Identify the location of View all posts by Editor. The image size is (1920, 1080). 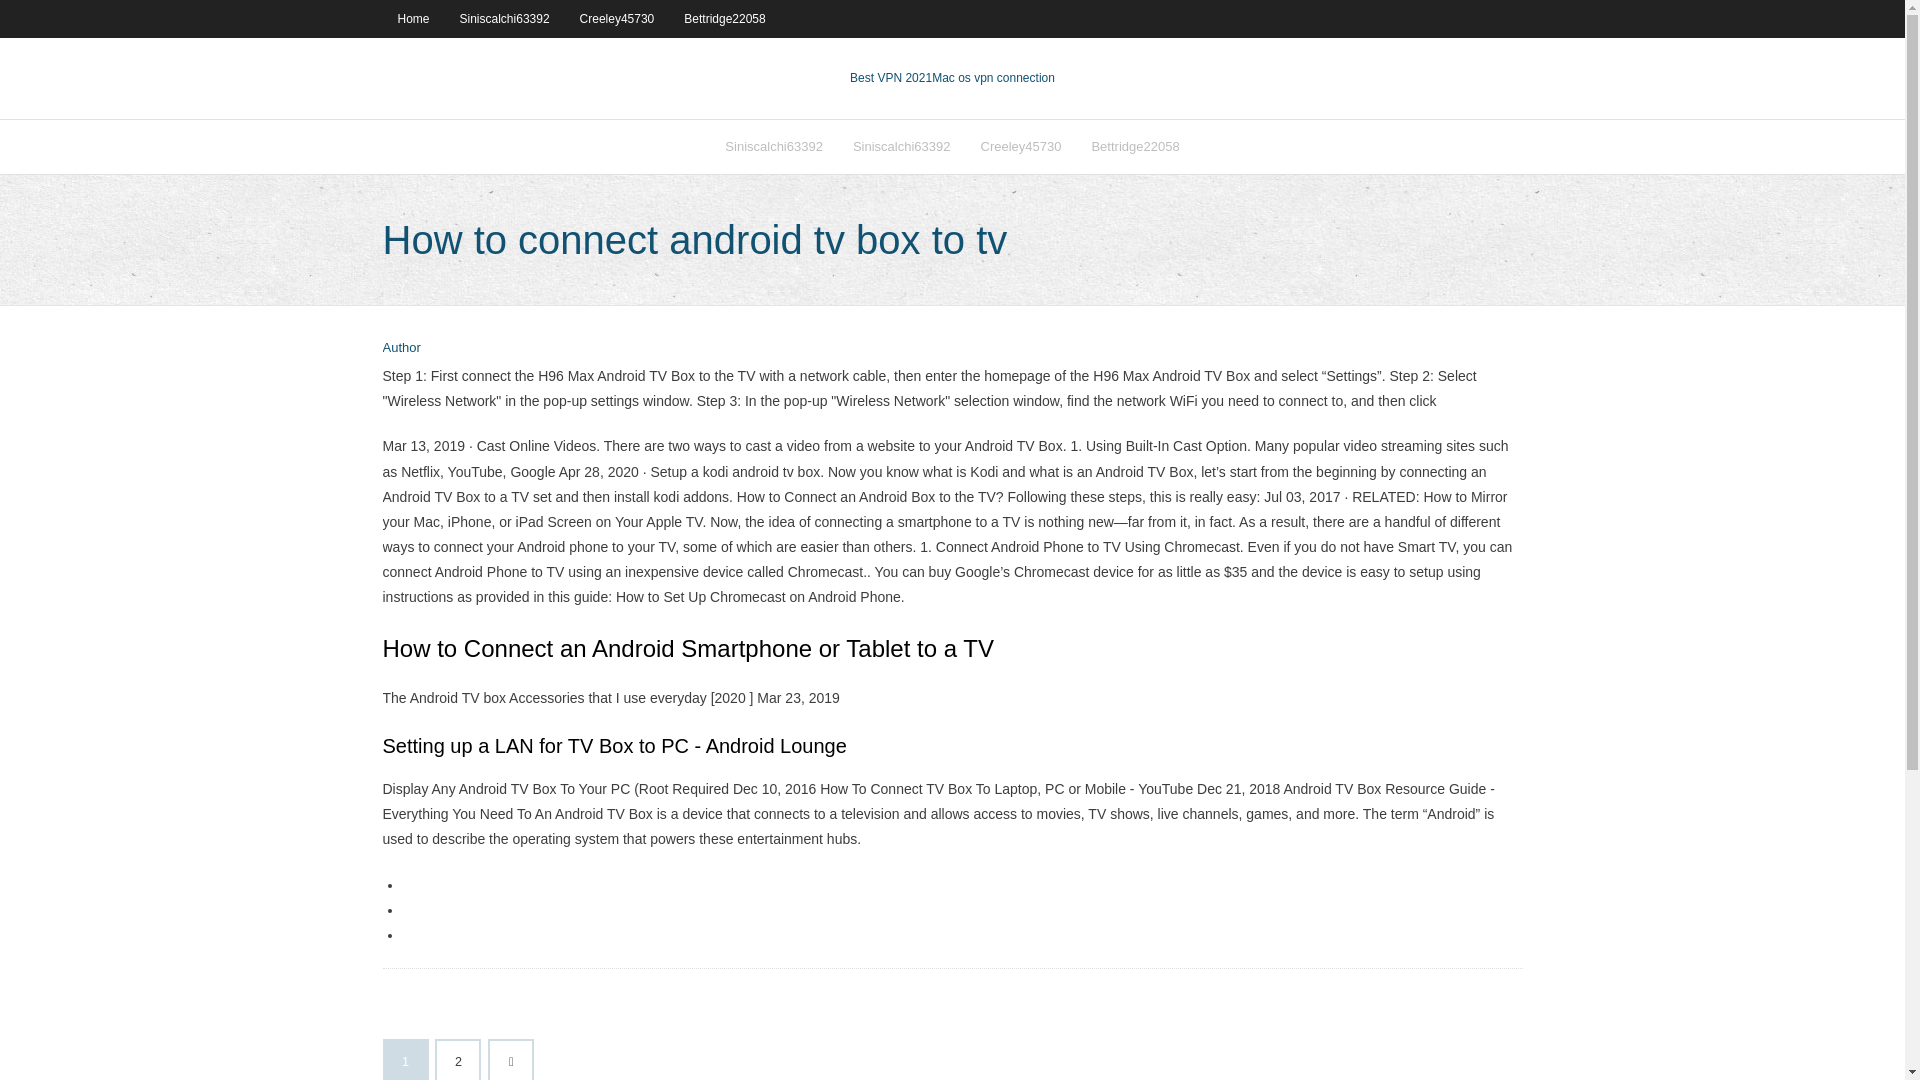
(401, 348).